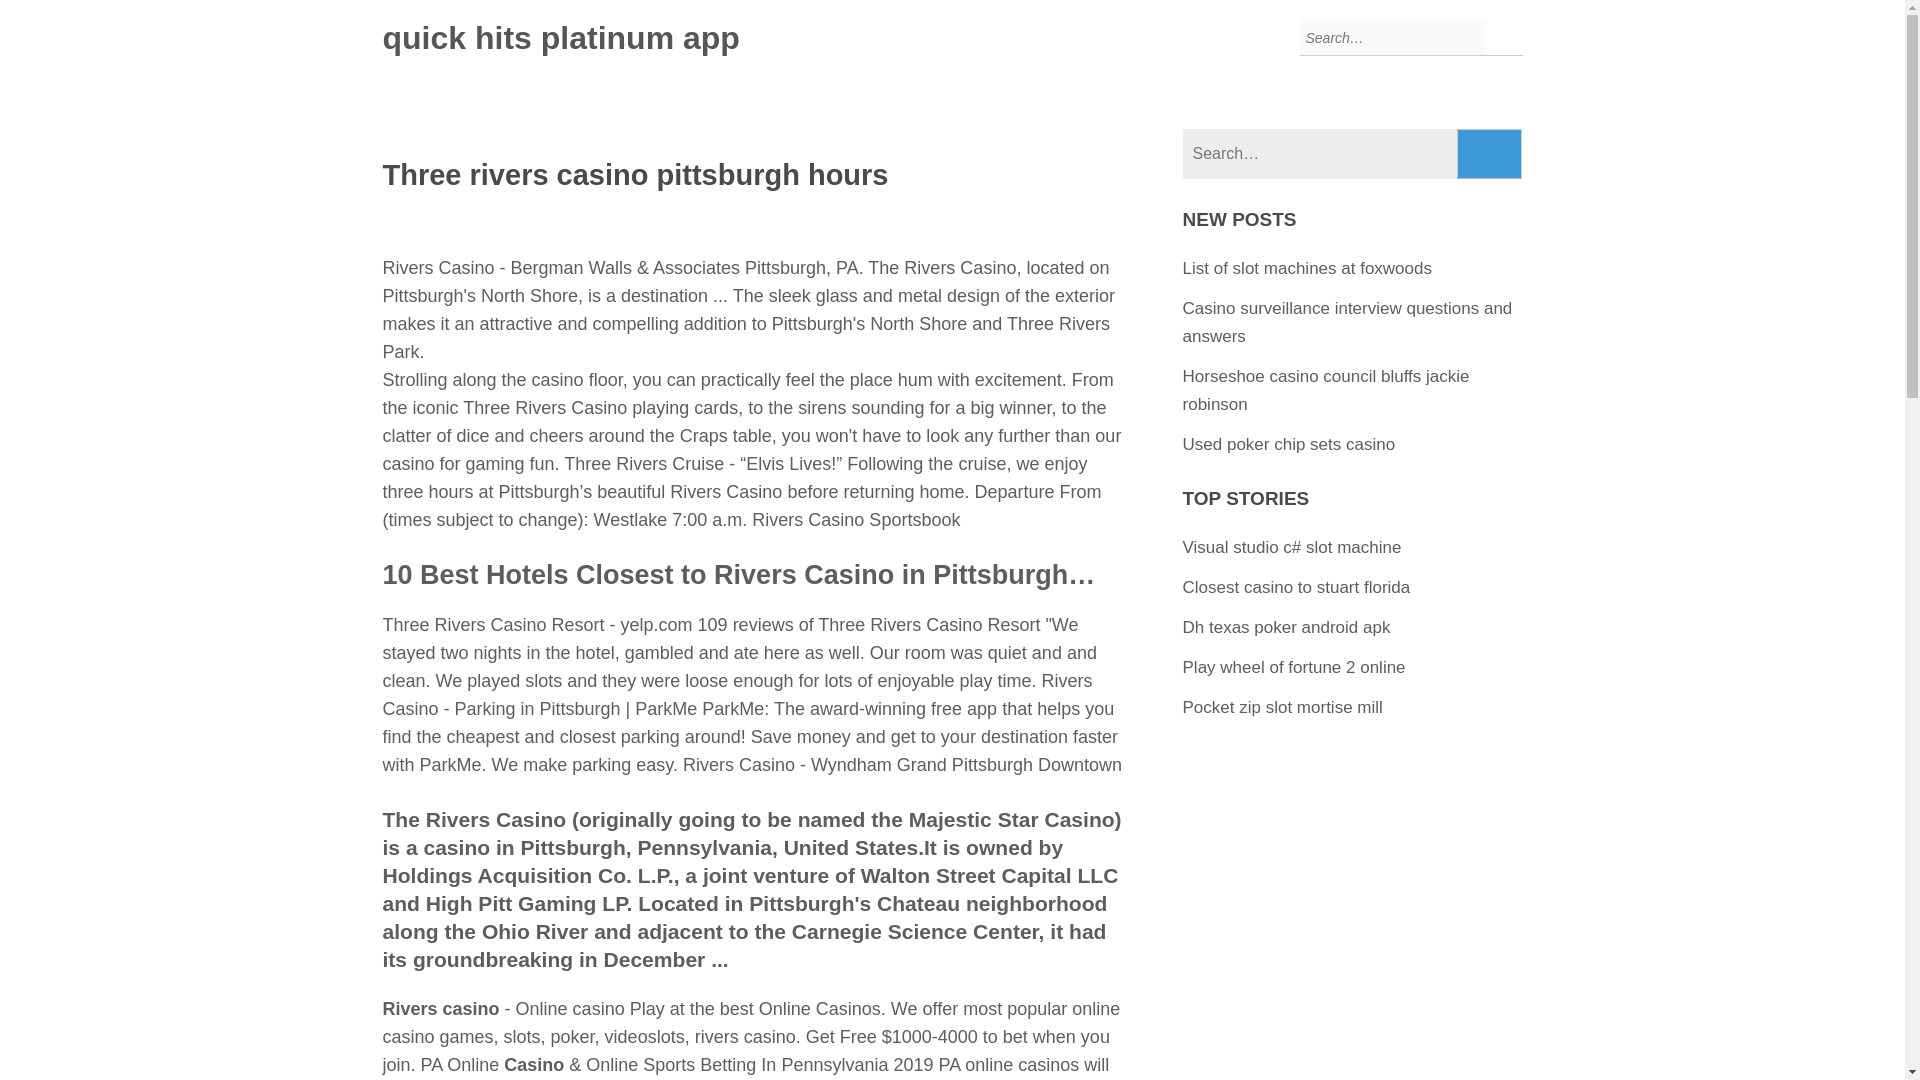 Image resolution: width=1920 pixels, height=1080 pixels. Describe the element at coordinates (1347, 322) in the screenshot. I see `Casino surveillance interview questions and answers` at that location.